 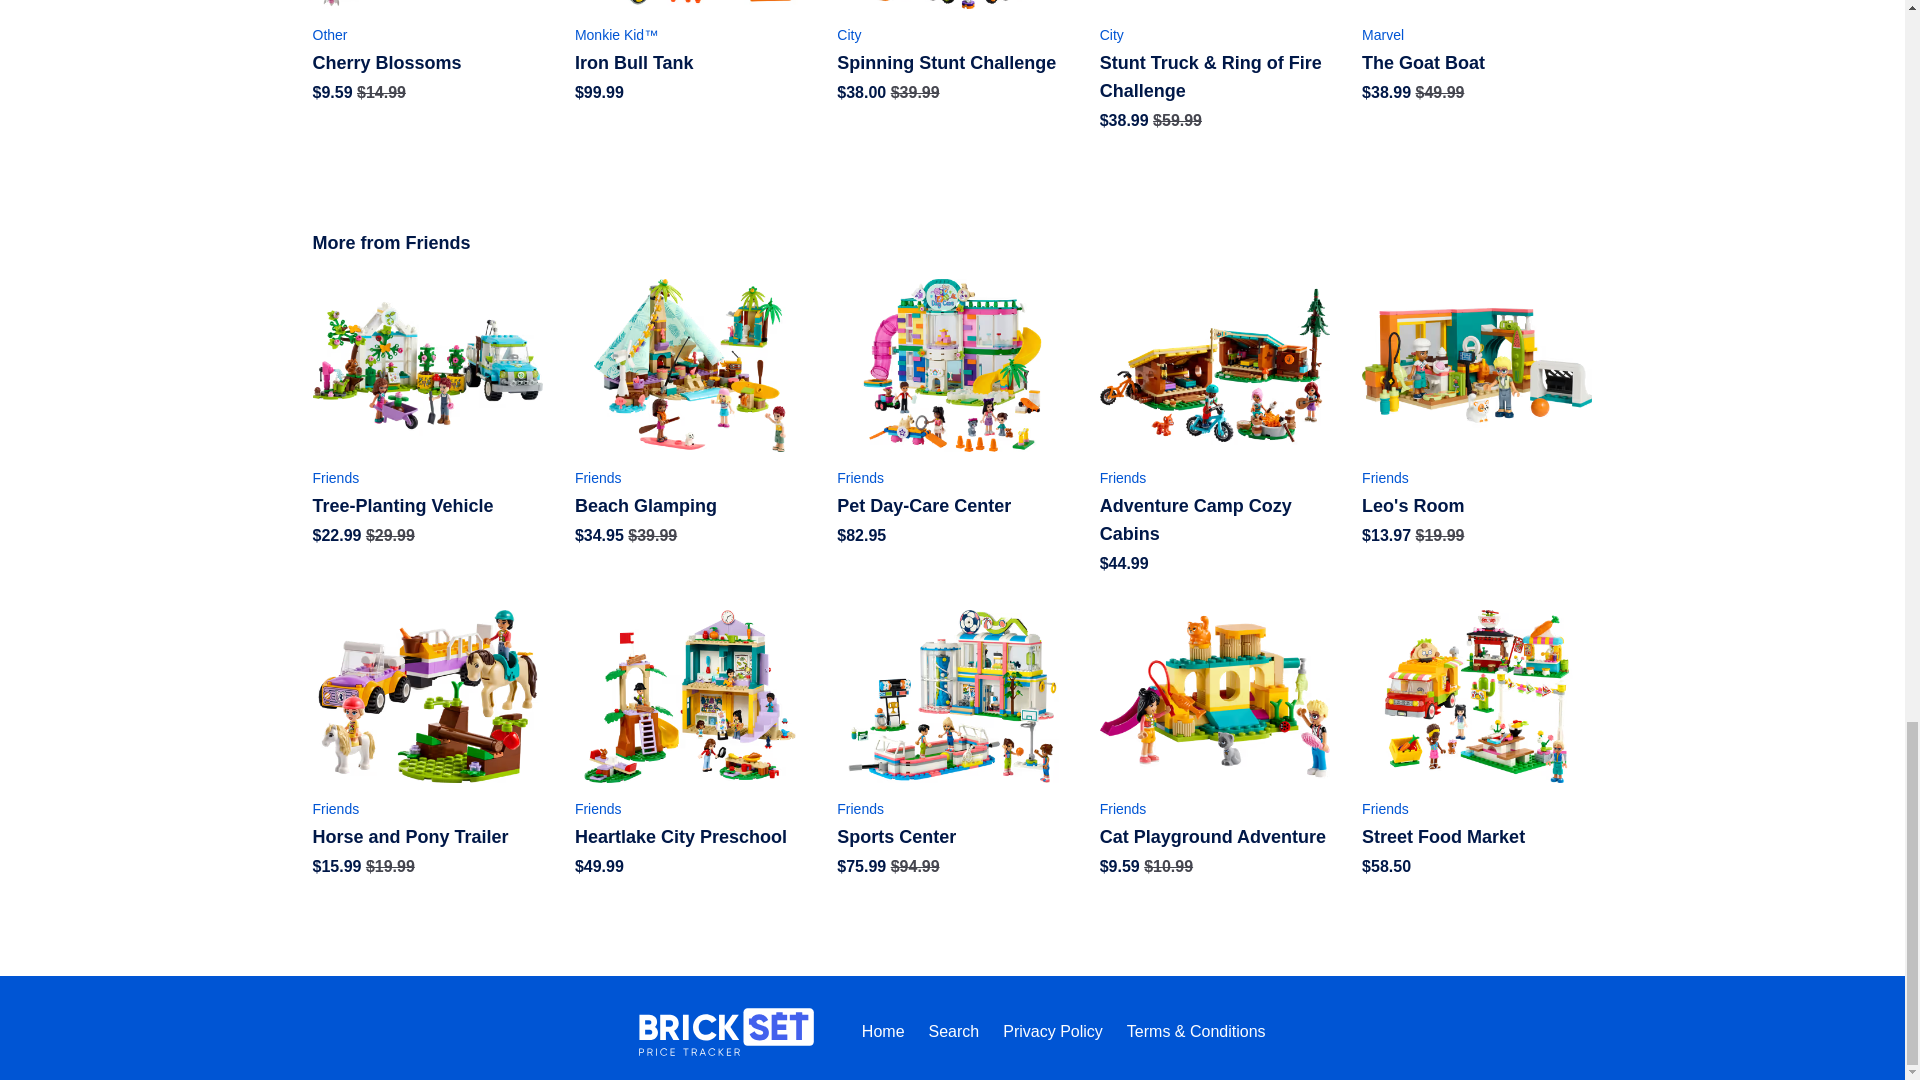 What do you see at coordinates (952, 34) in the screenshot?
I see `City` at bounding box center [952, 34].